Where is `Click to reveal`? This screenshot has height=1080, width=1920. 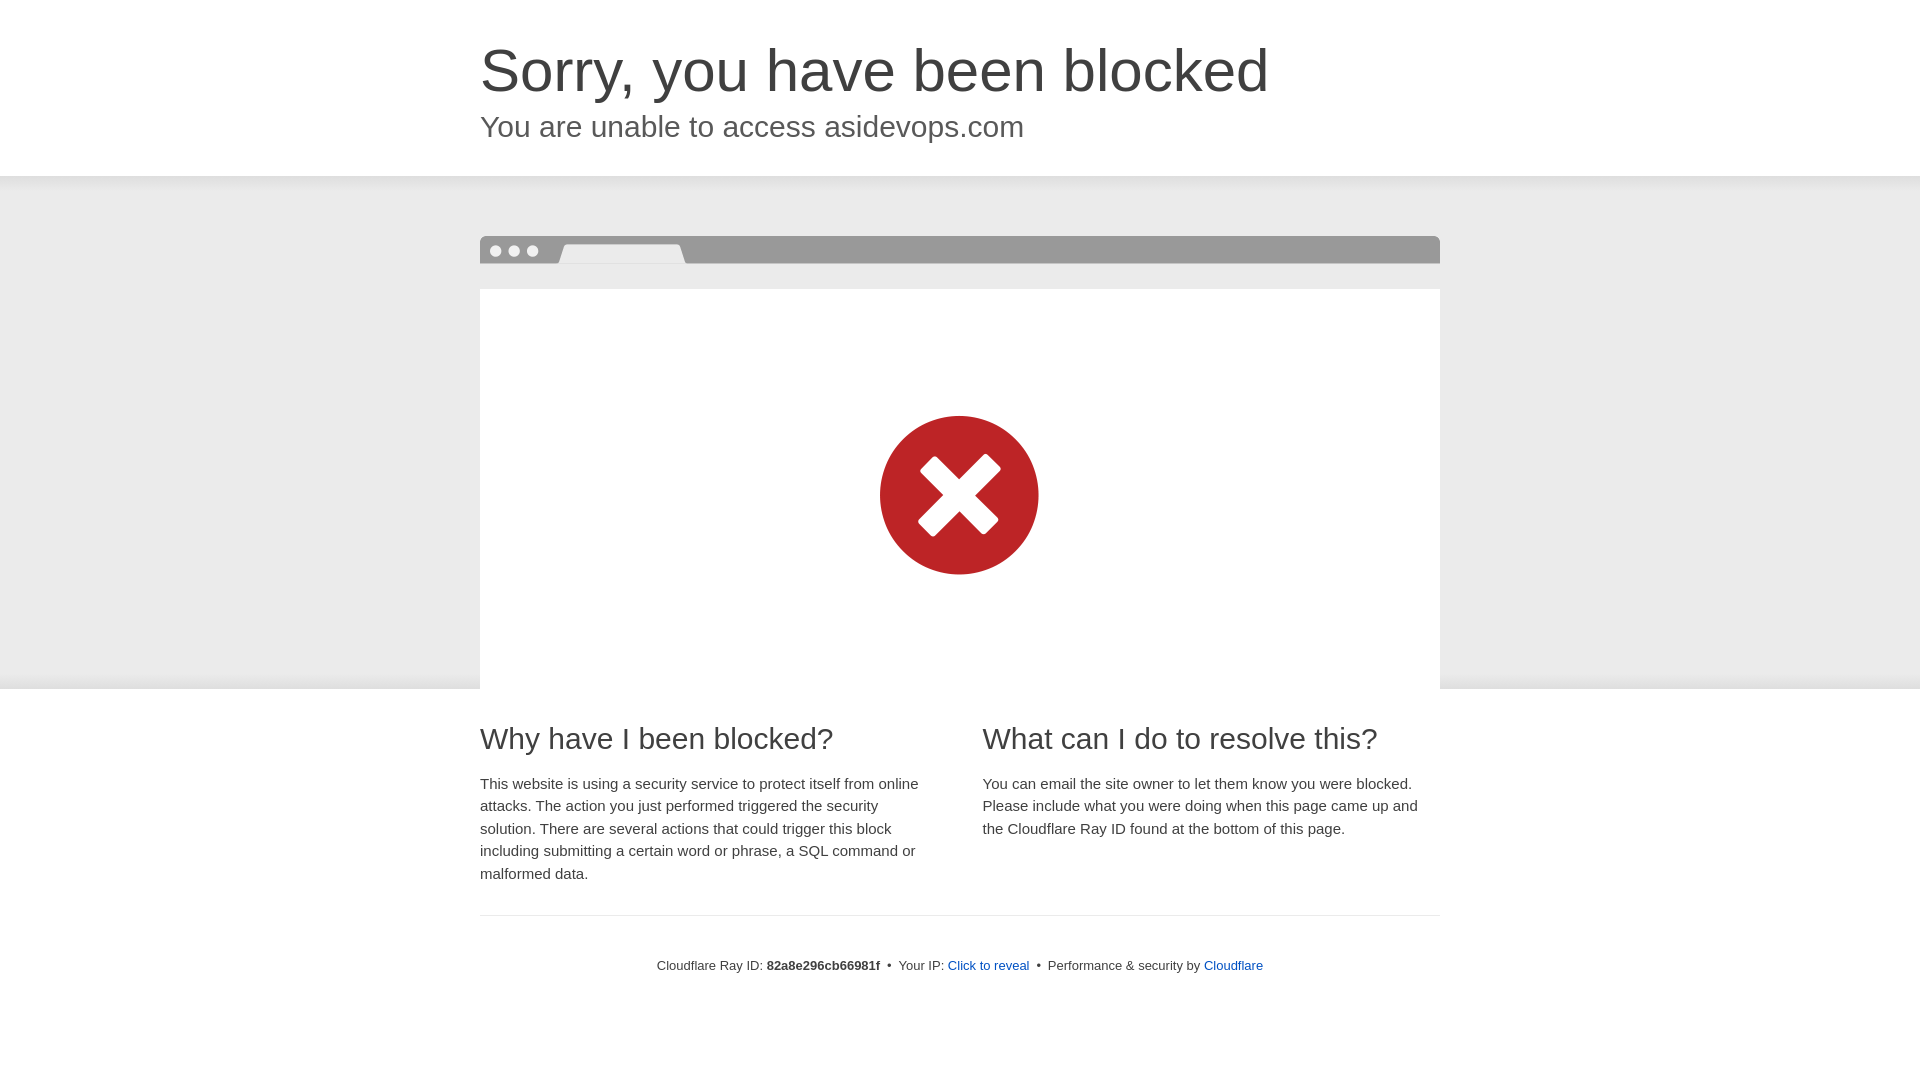
Click to reveal is located at coordinates (989, 966).